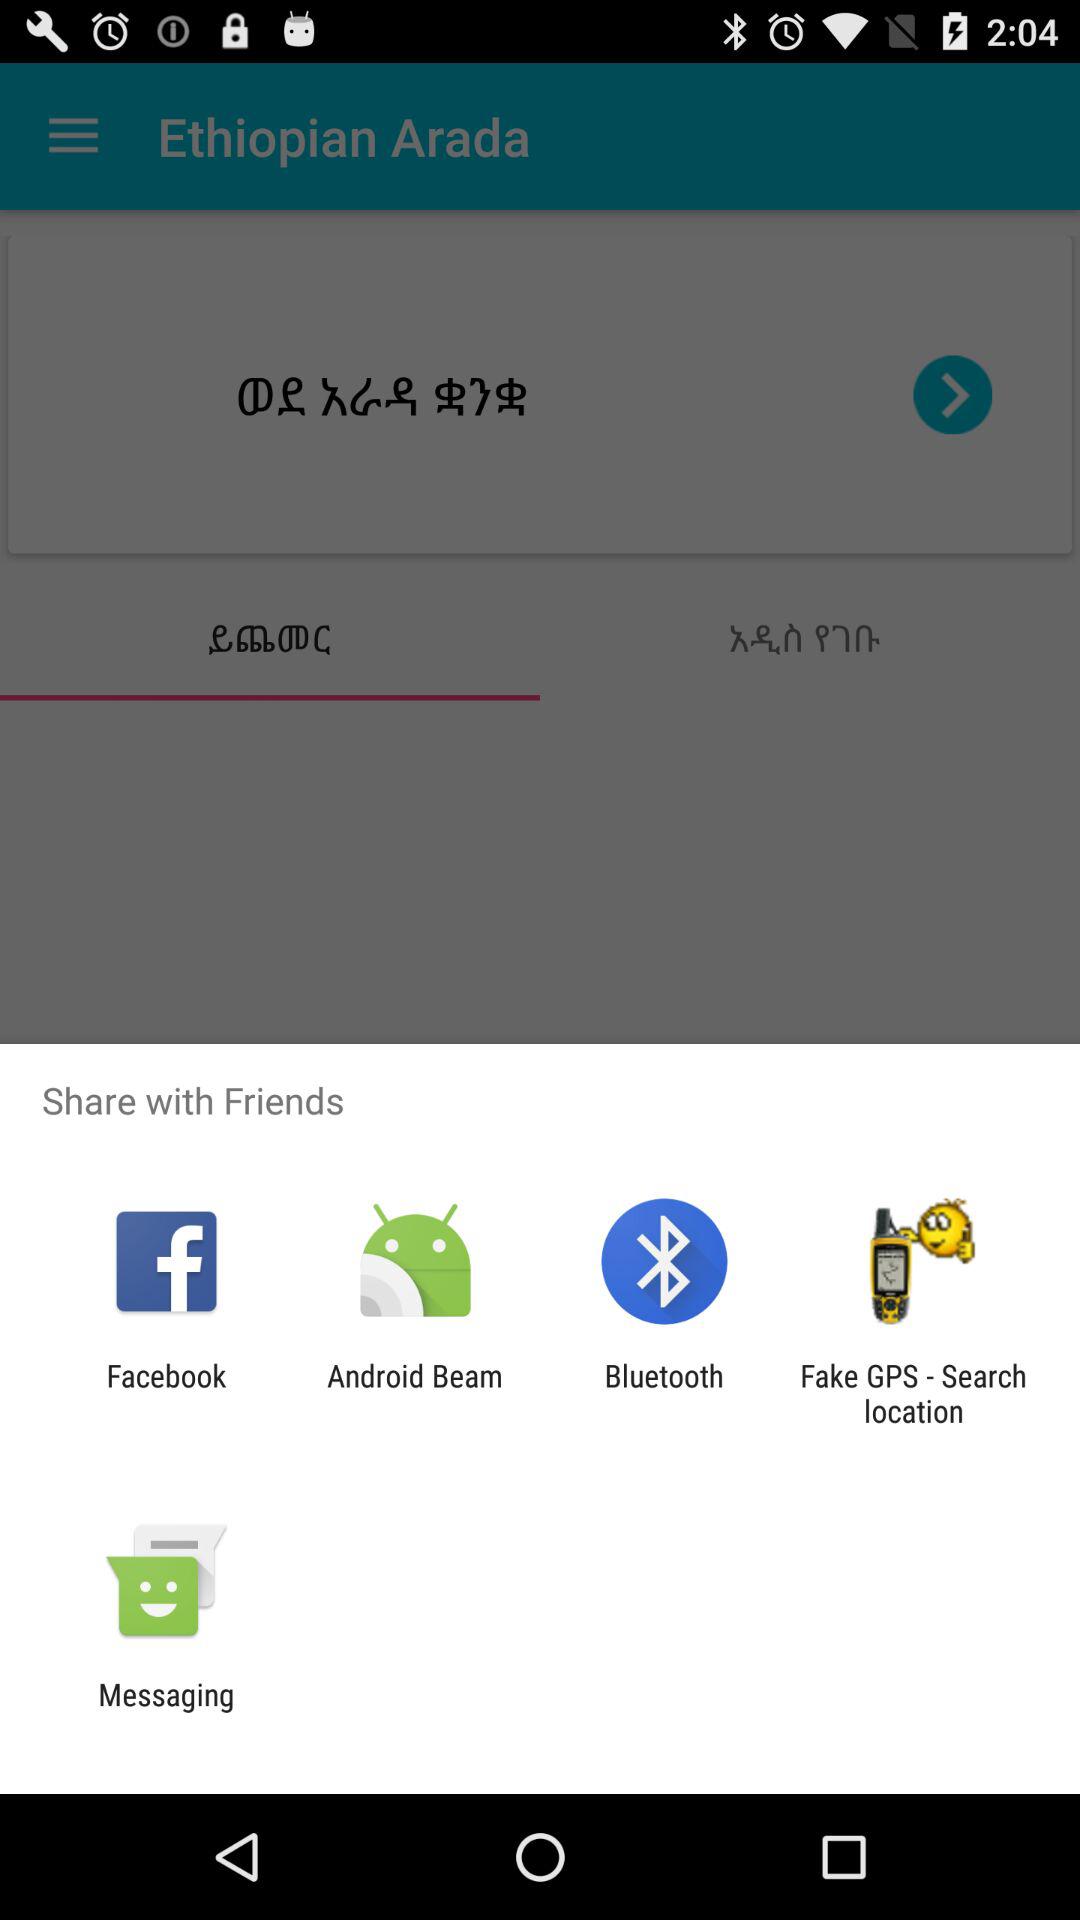  What do you see at coordinates (664, 1393) in the screenshot?
I see `select the app to the right of the android beam icon` at bounding box center [664, 1393].